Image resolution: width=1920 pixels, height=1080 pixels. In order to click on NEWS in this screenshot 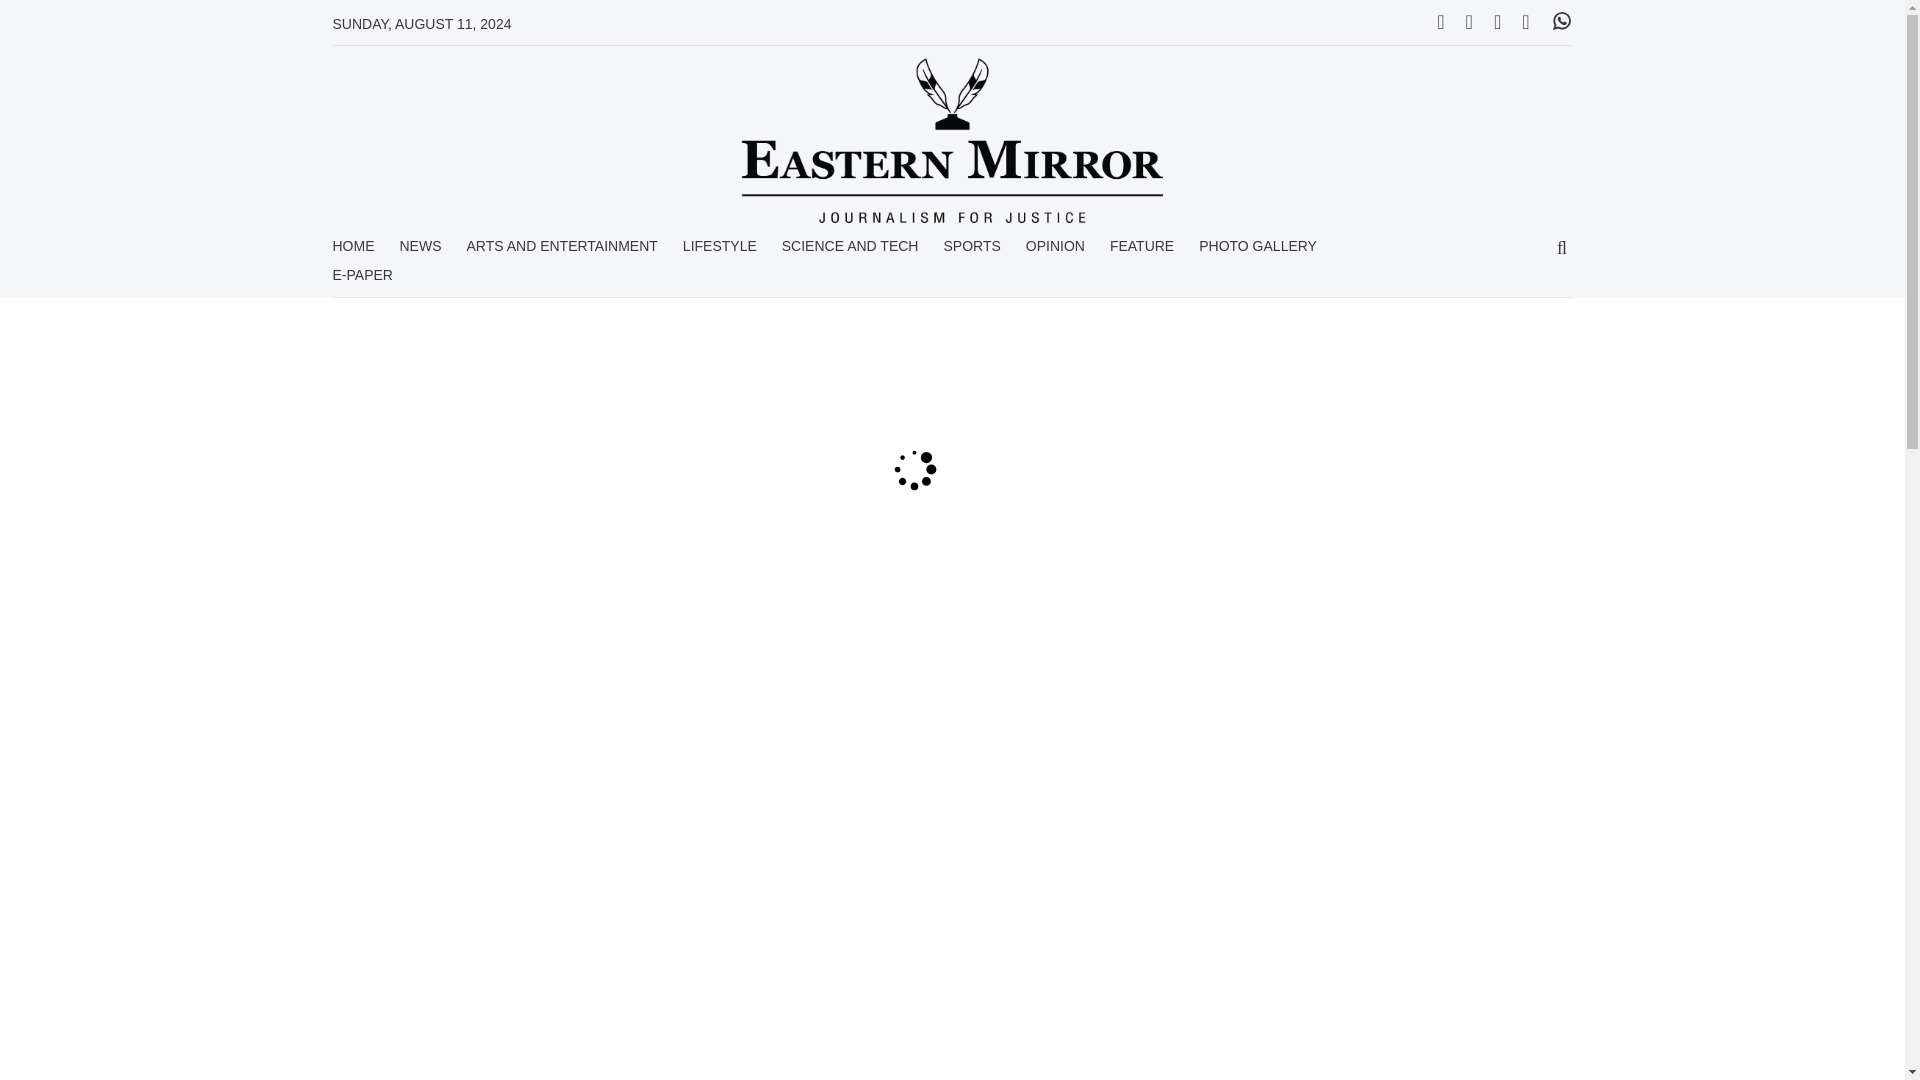, I will do `click(420, 252)`.